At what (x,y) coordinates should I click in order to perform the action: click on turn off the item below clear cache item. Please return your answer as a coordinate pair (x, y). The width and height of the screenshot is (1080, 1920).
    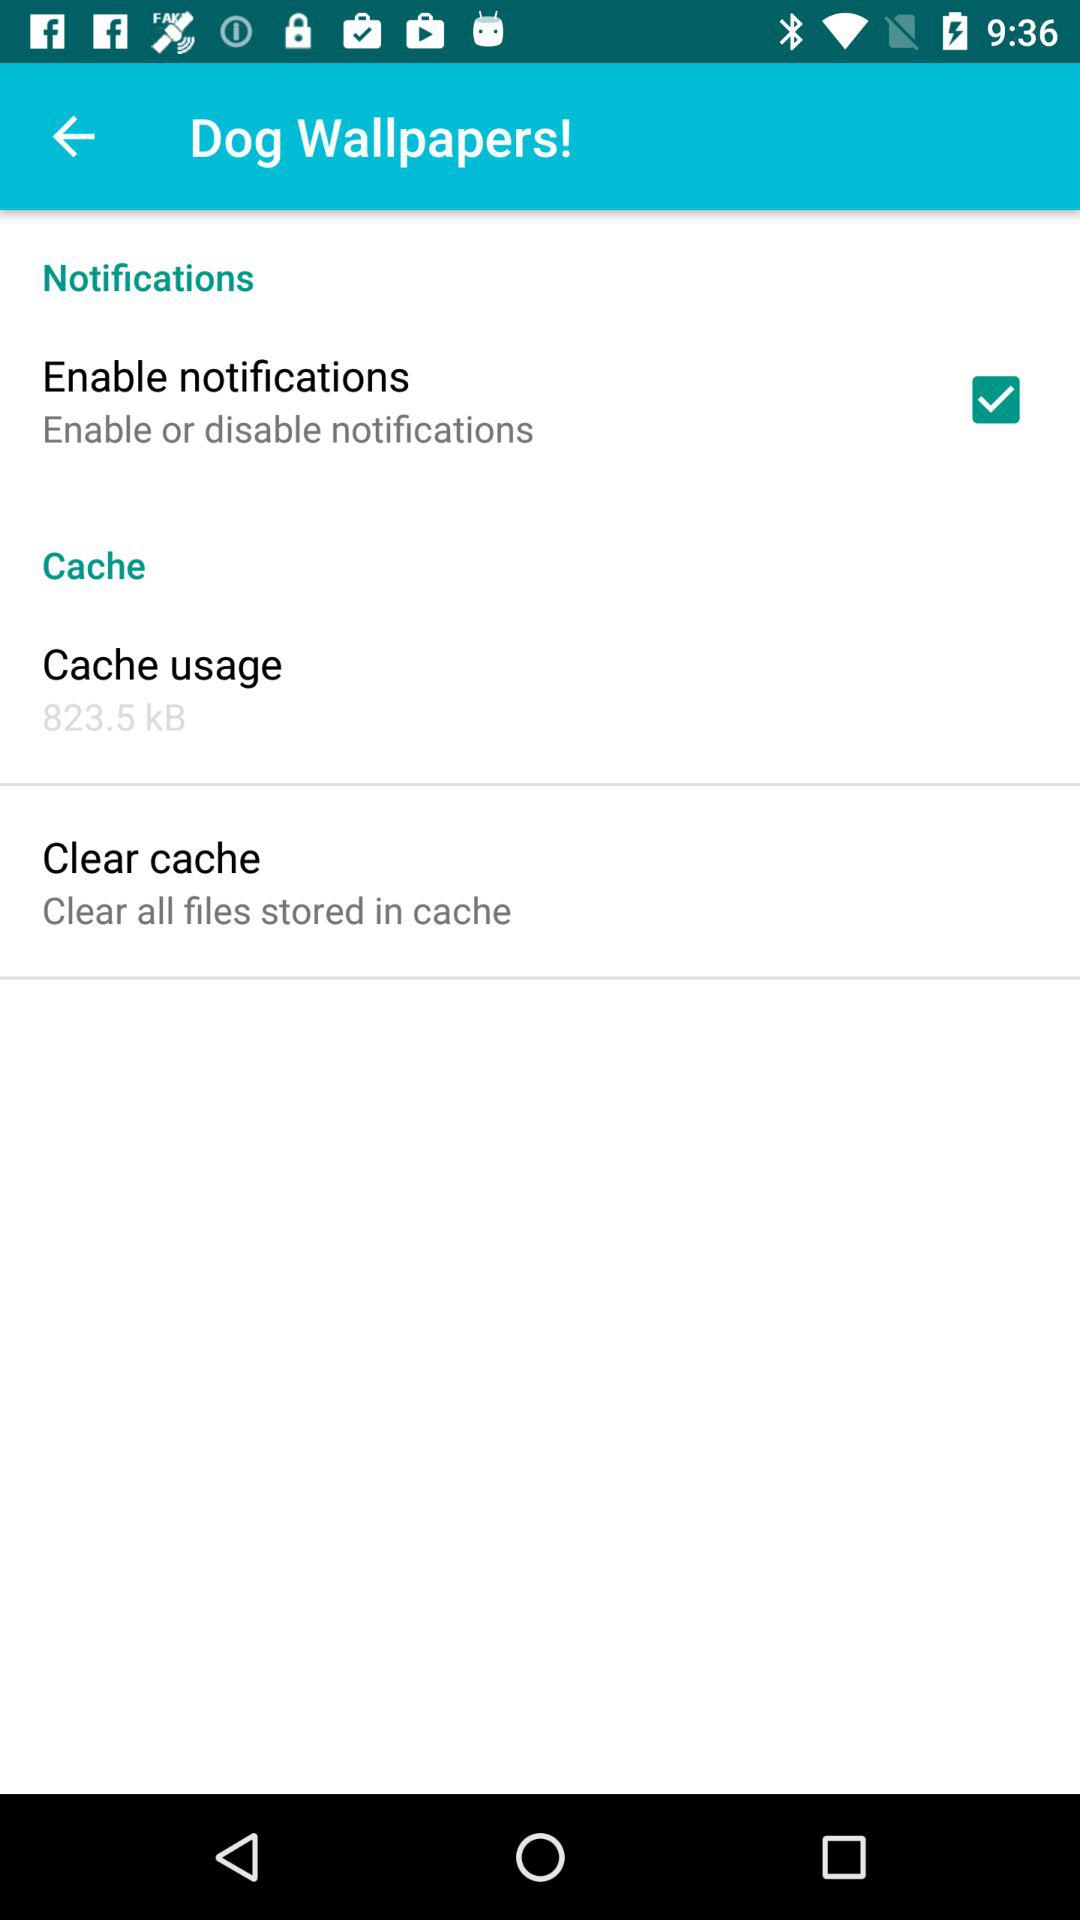
    Looking at the image, I should click on (276, 910).